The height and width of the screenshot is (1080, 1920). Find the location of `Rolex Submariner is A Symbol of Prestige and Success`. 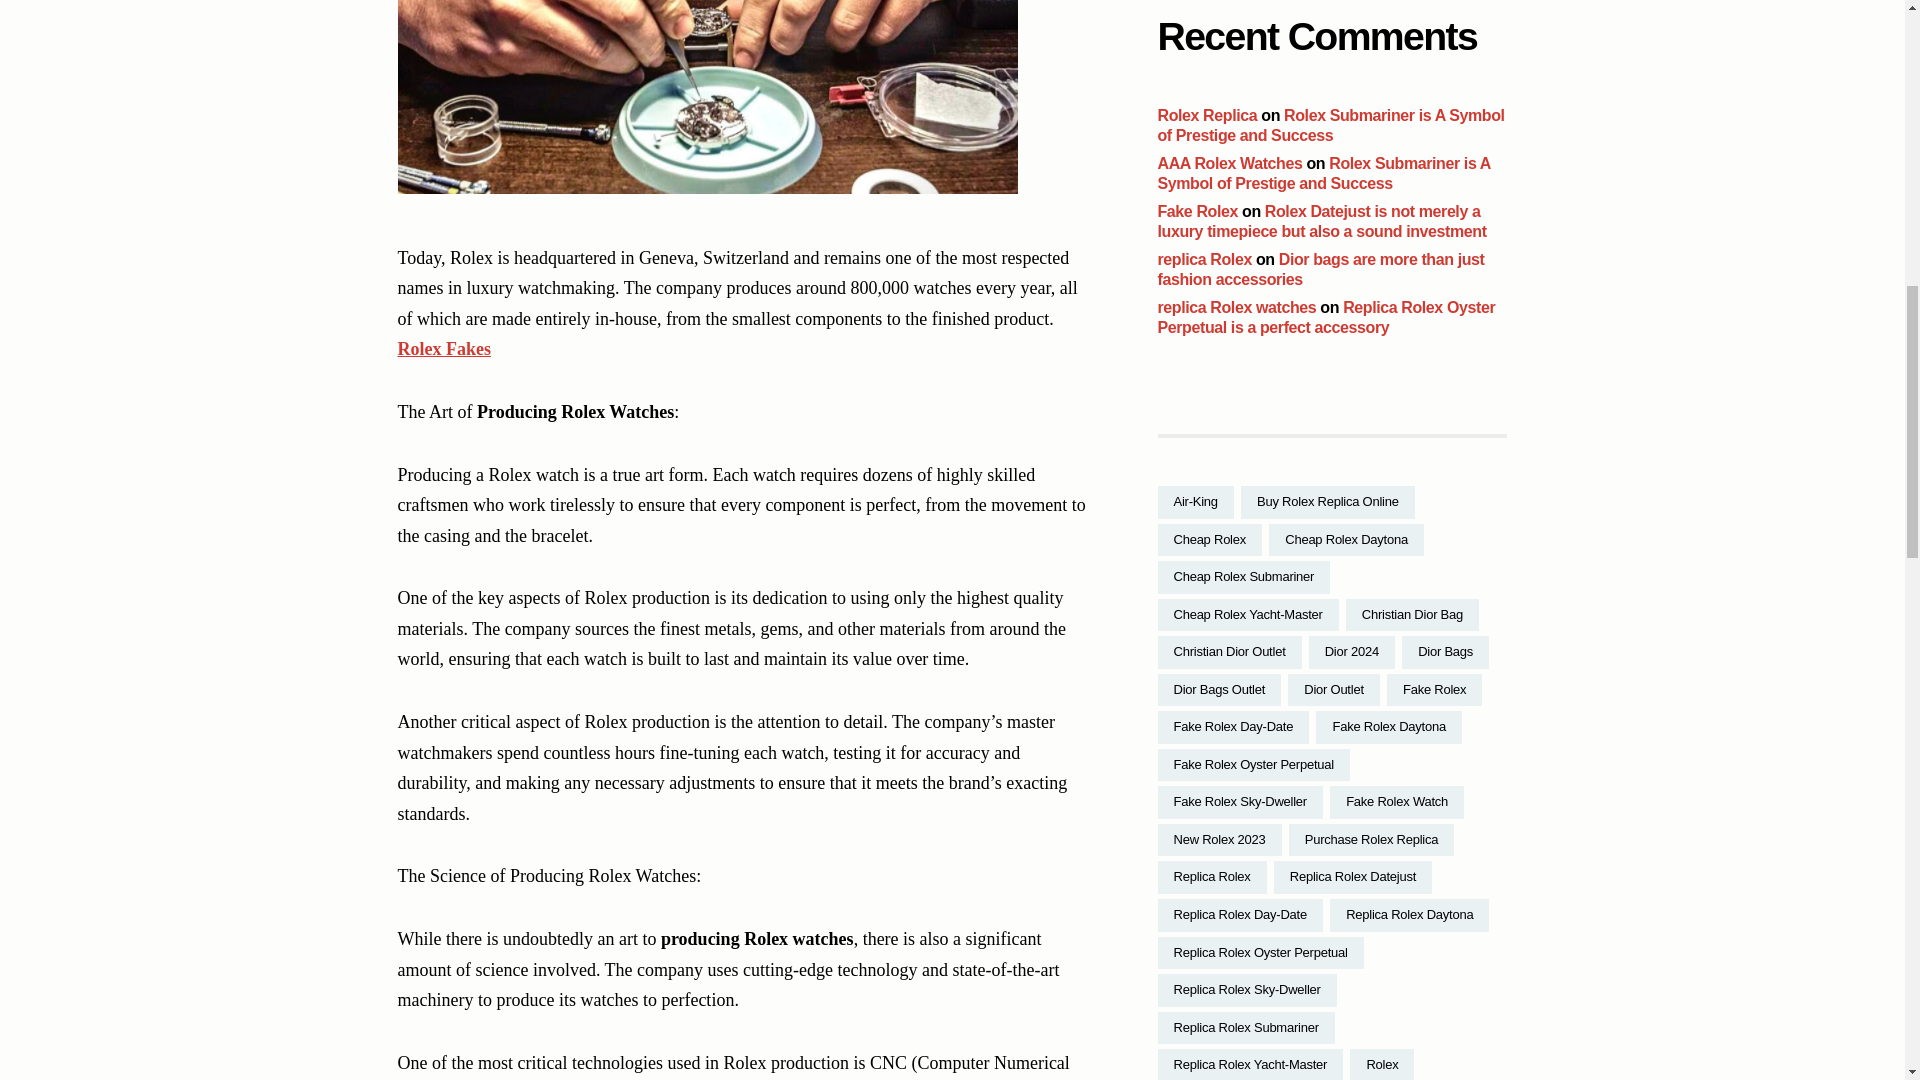

Rolex Submariner is A Symbol of Prestige and Success is located at coordinates (1331, 124).